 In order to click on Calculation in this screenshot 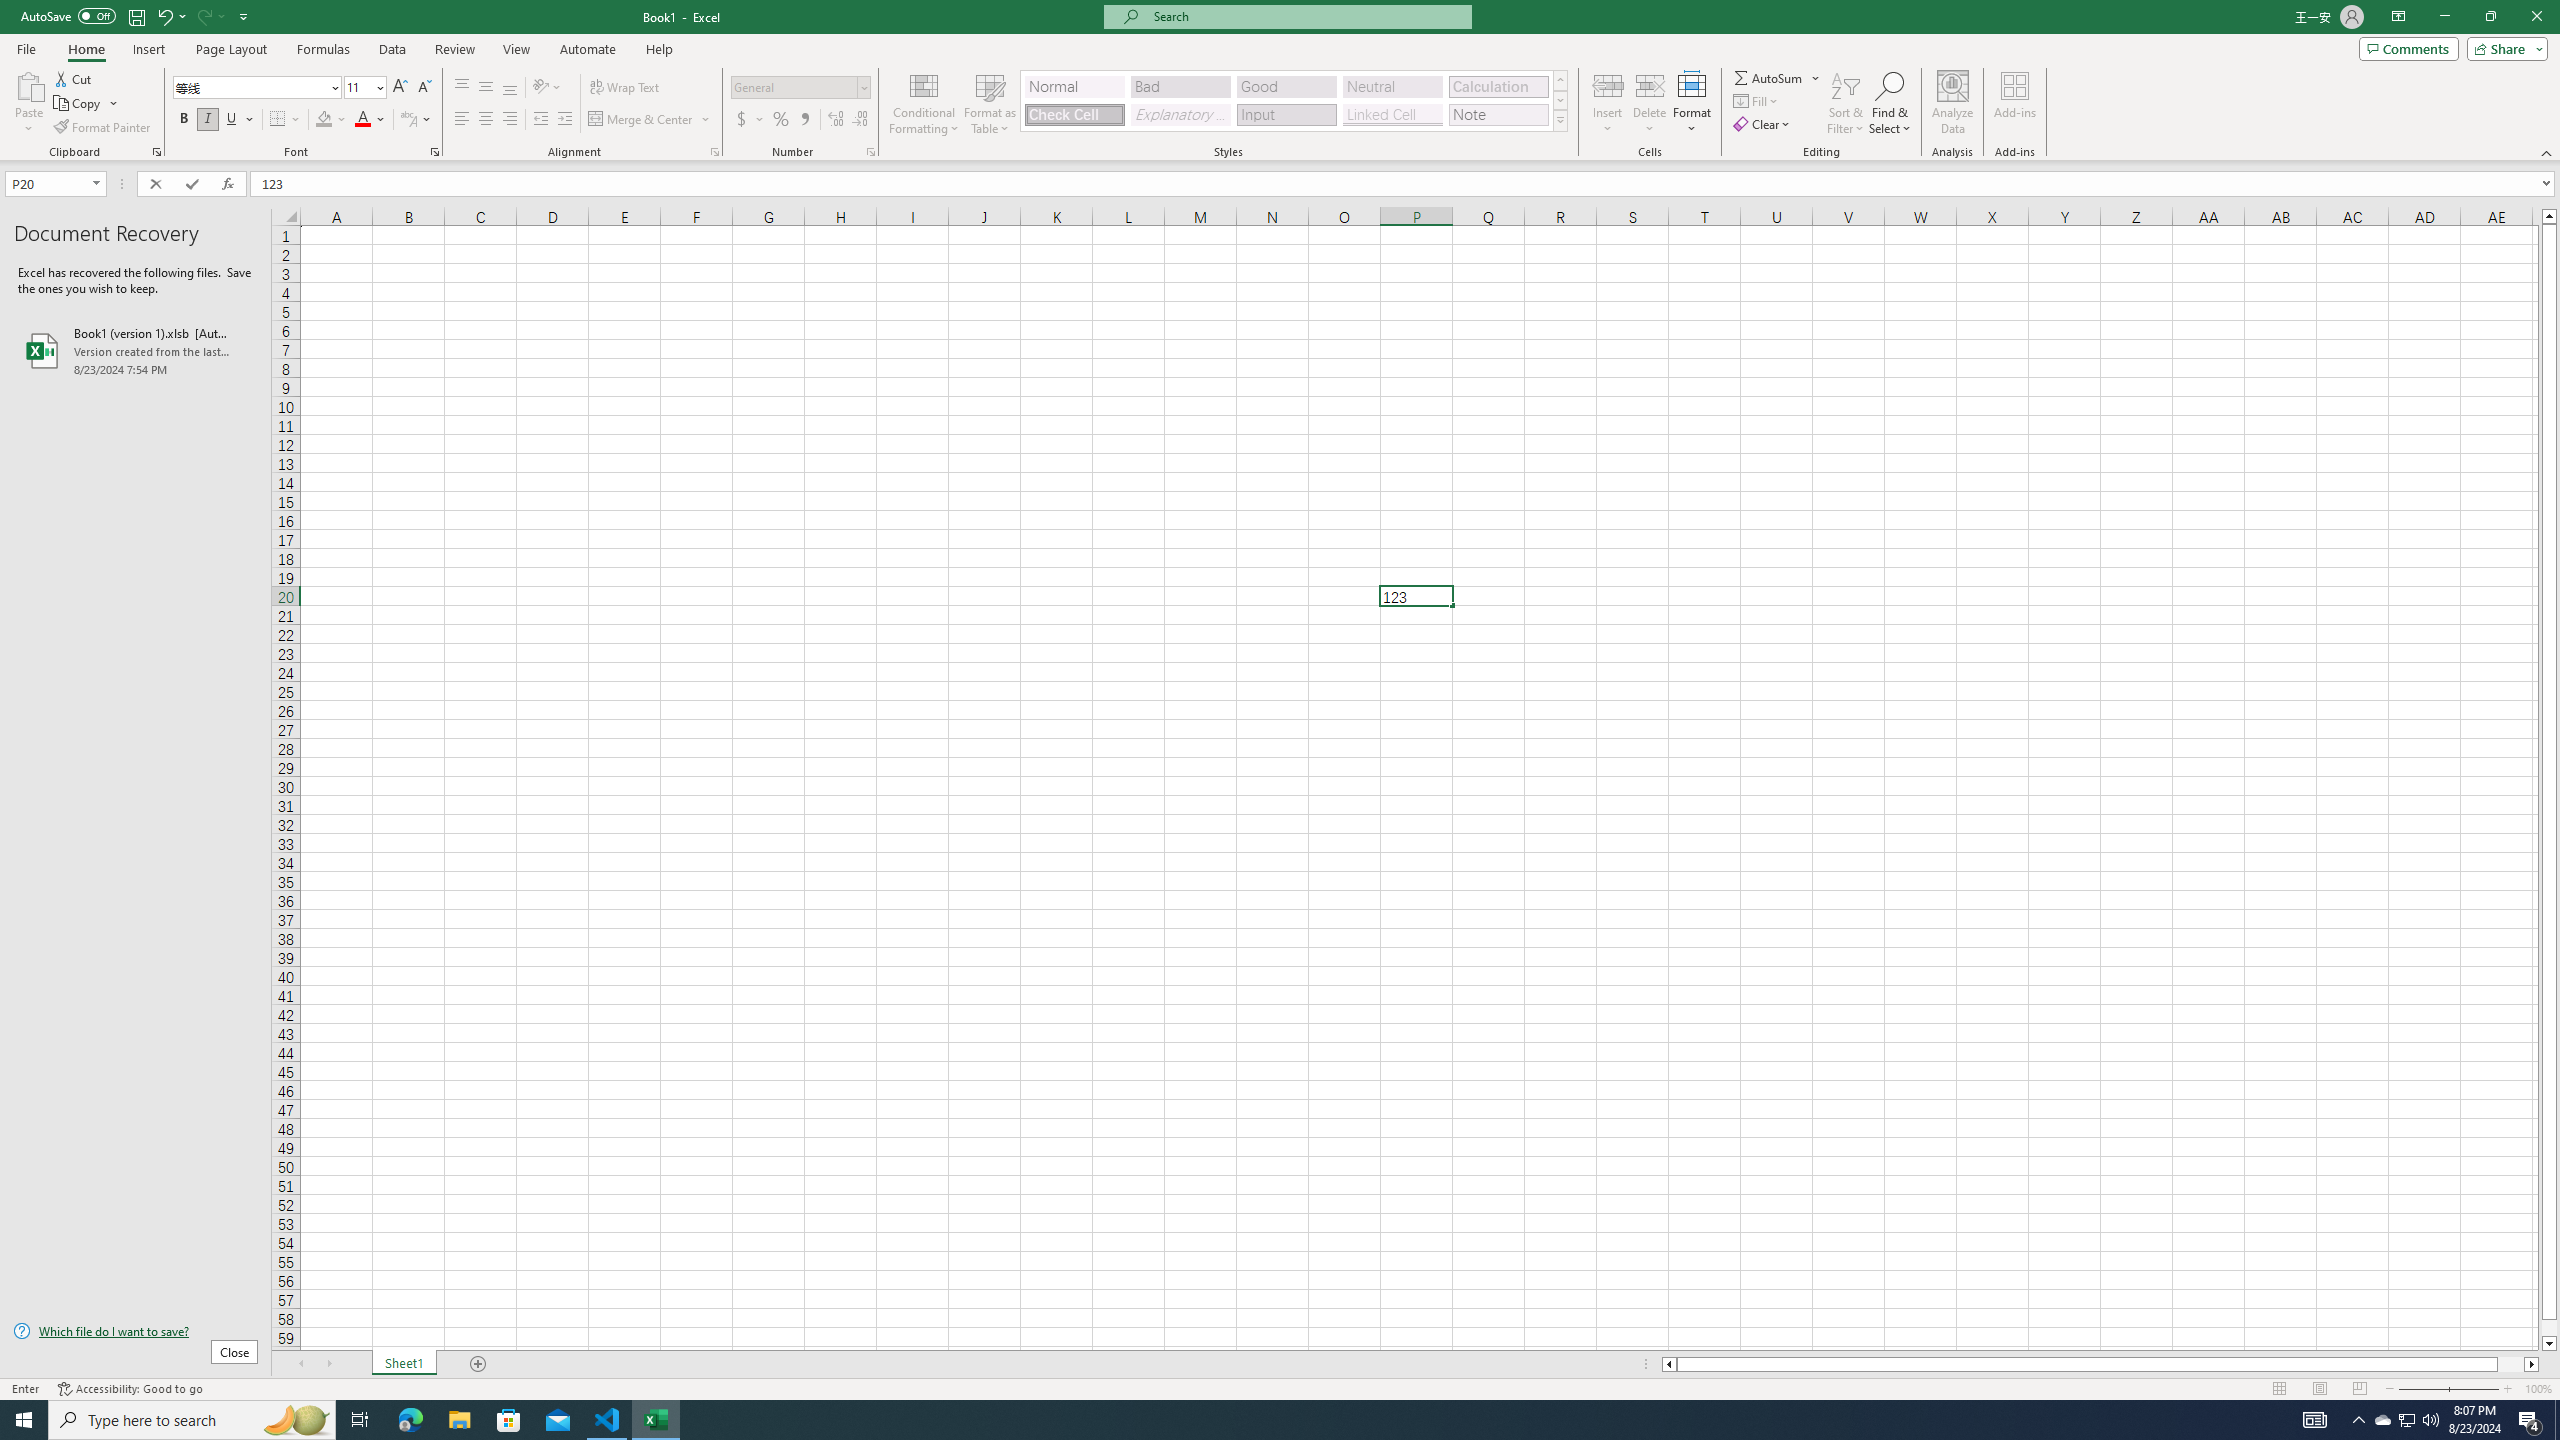, I will do `click(1498, 86)`.